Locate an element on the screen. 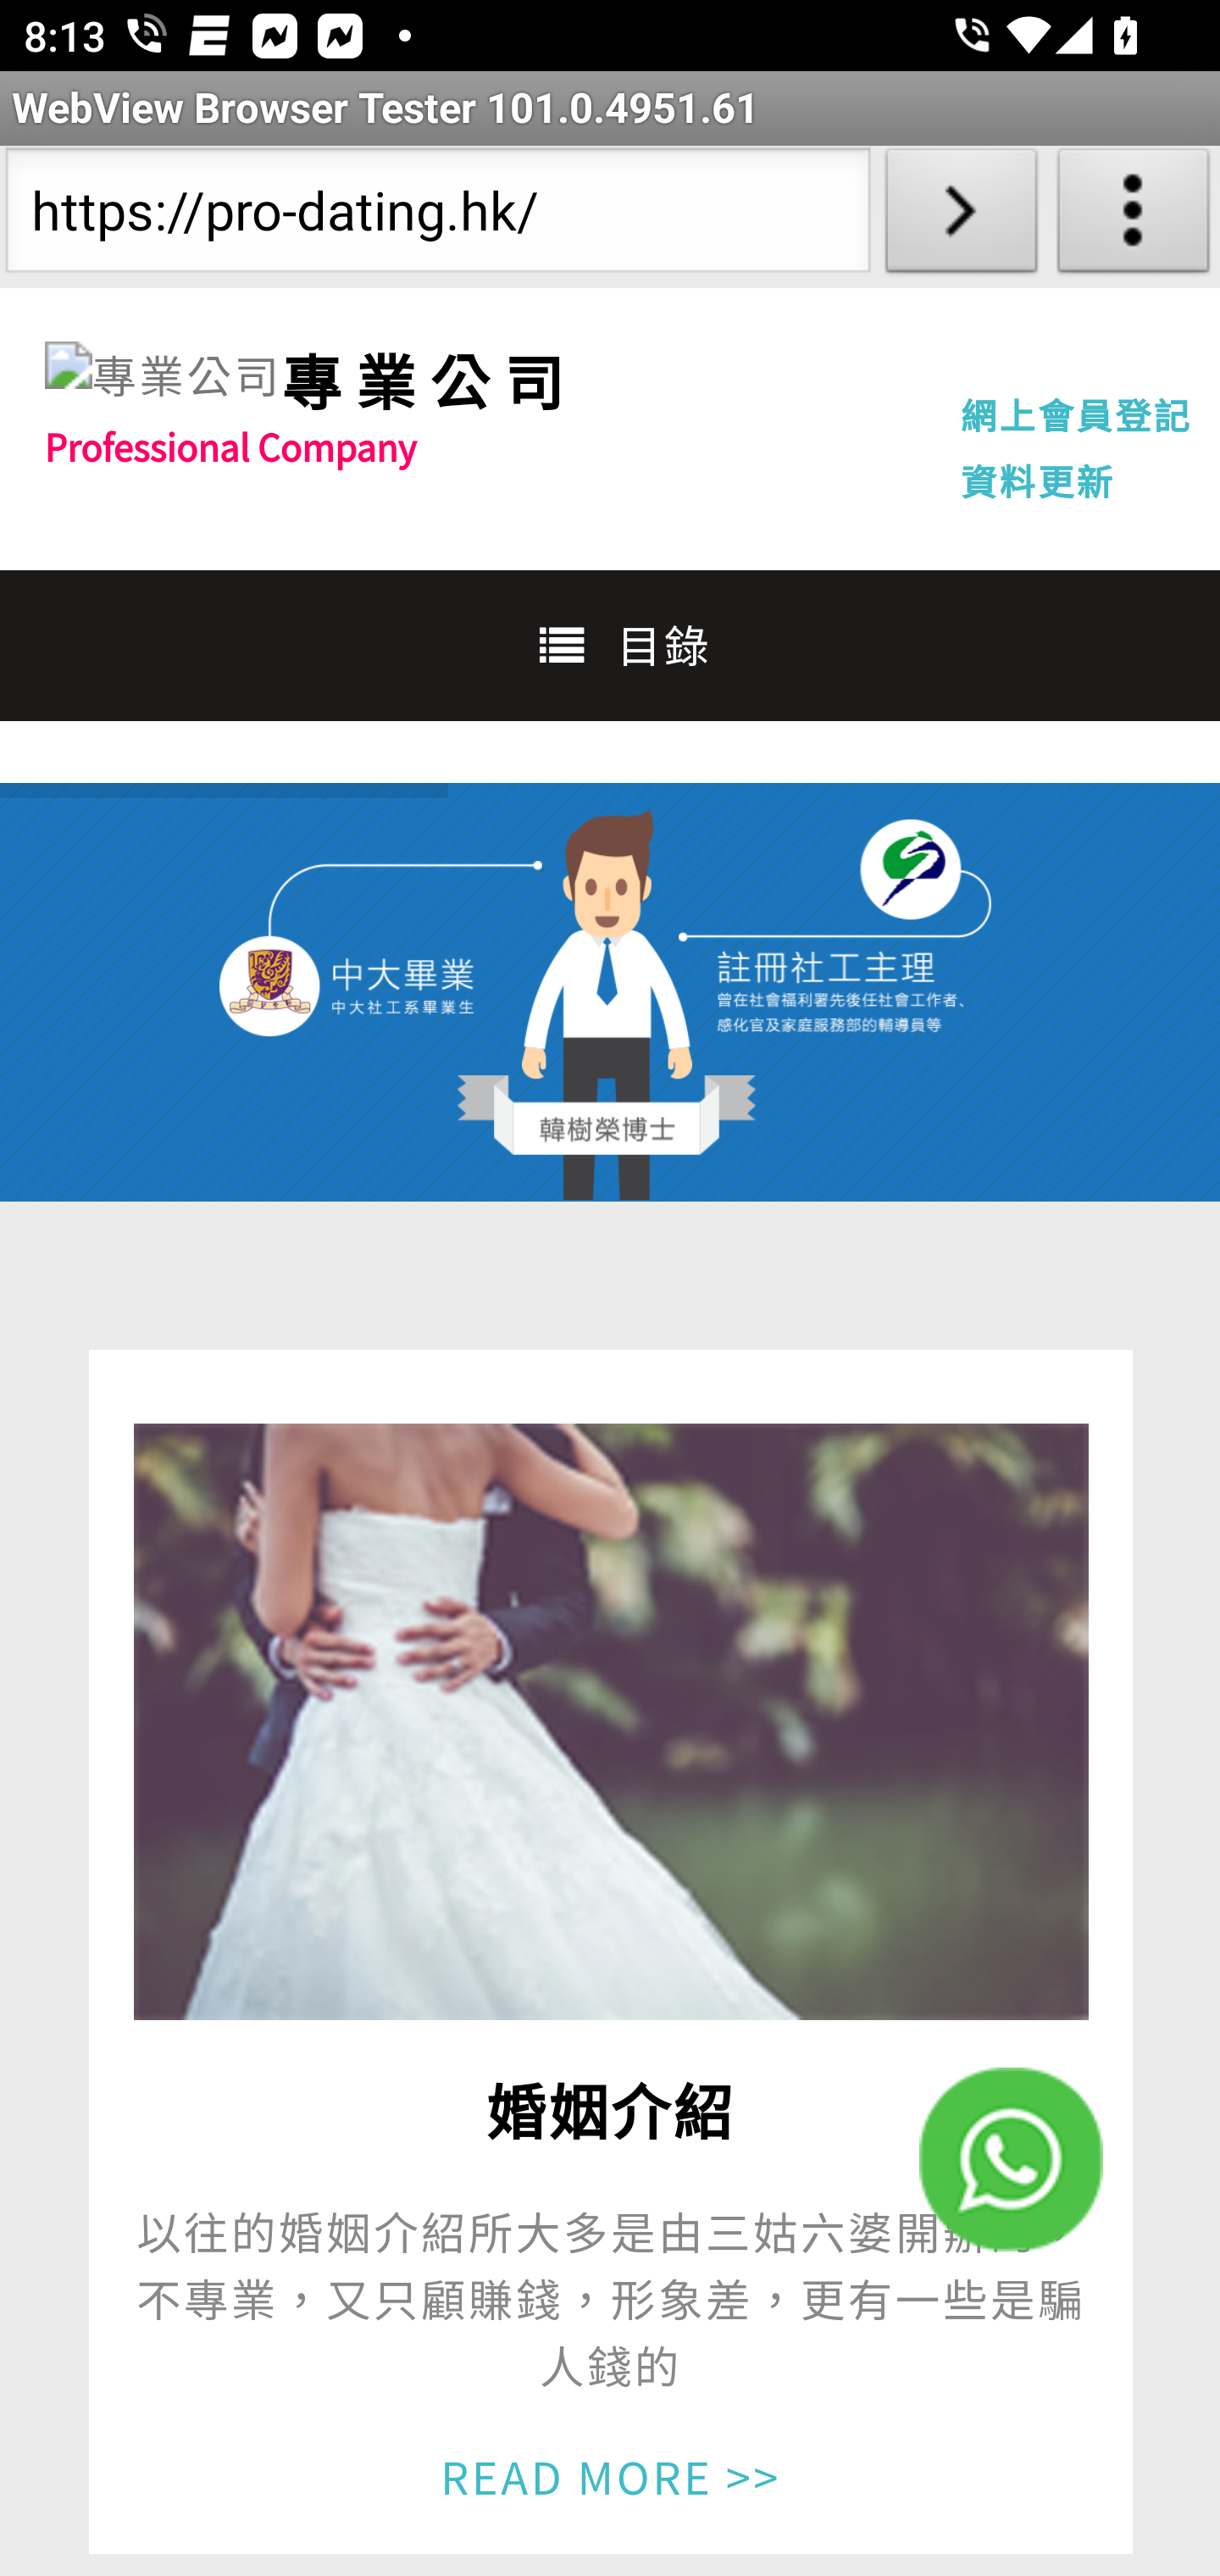 The image size is (1220, 2576). 專業公司 is located at coordinates (429, 380).